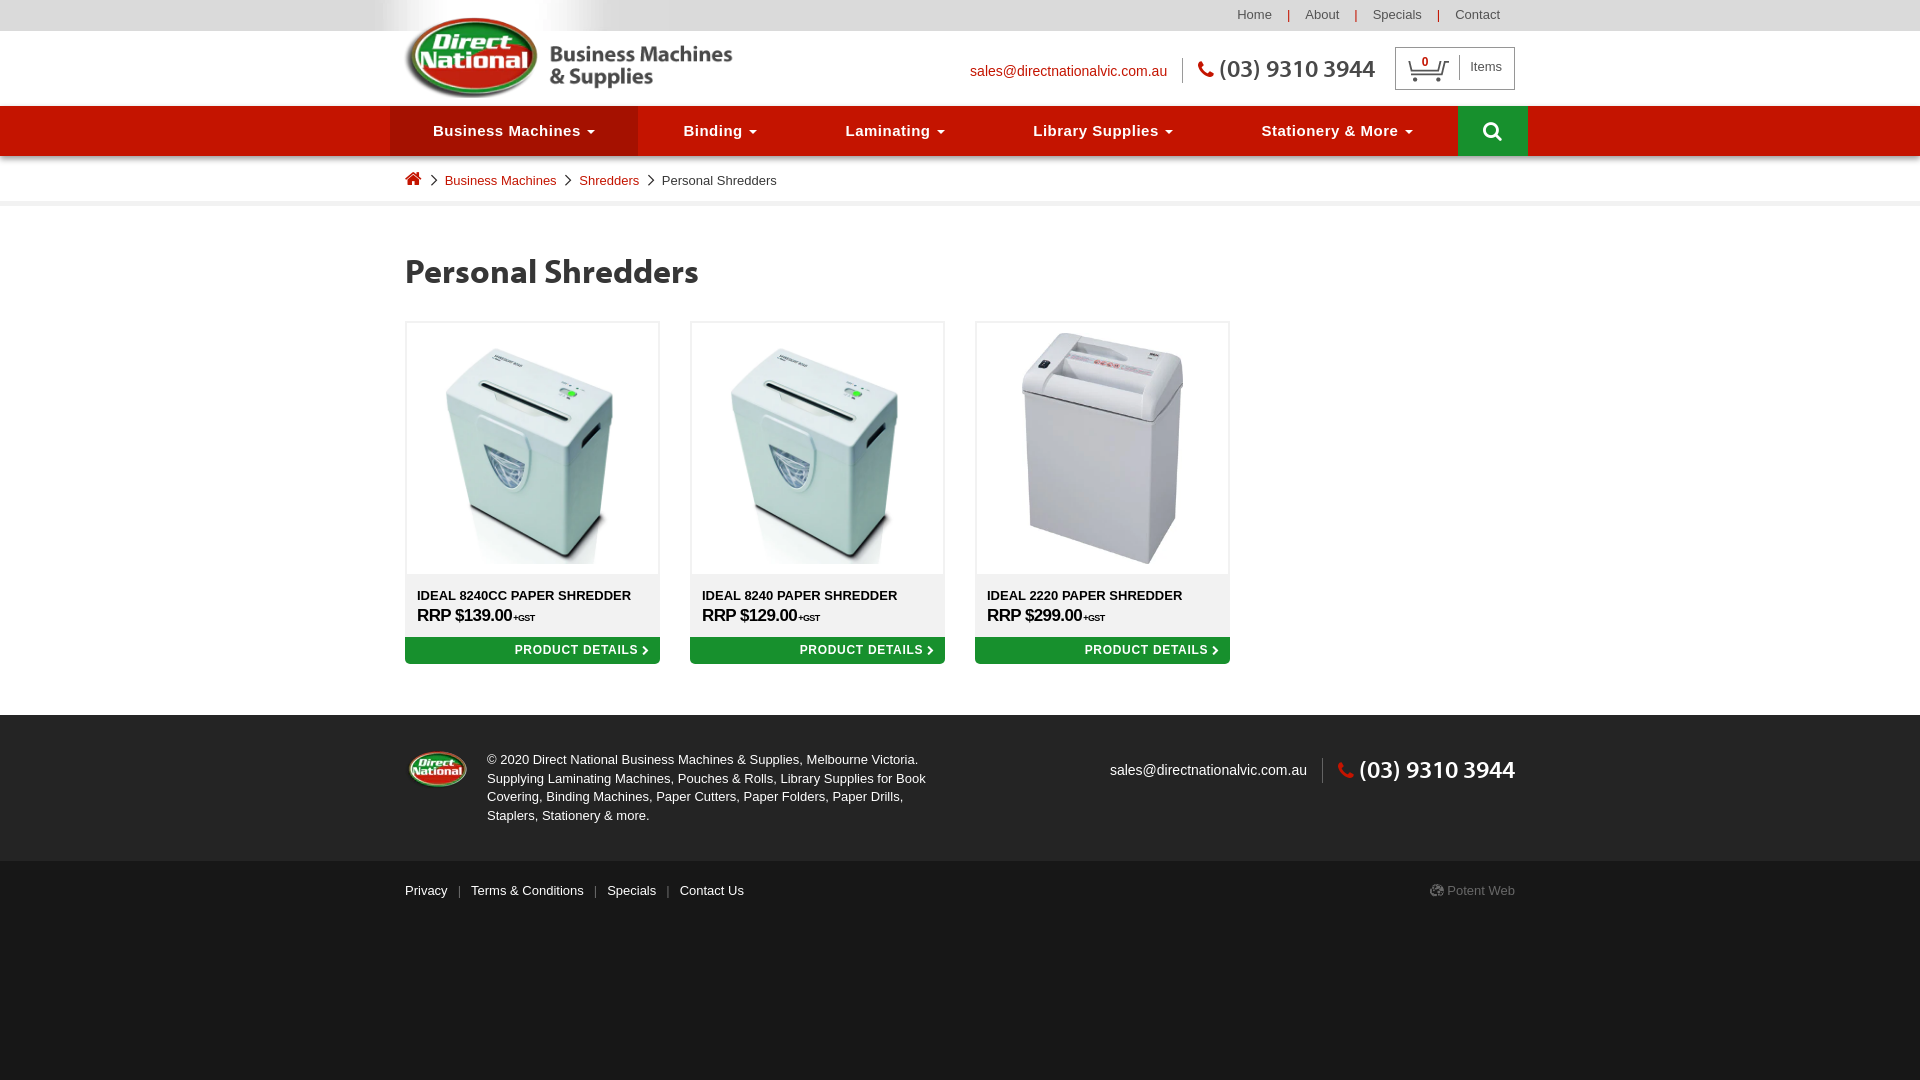  What do you see at coordinates (501, 180) in the screenshot?
I see `Business Machines` at bounding box center [501, 180].